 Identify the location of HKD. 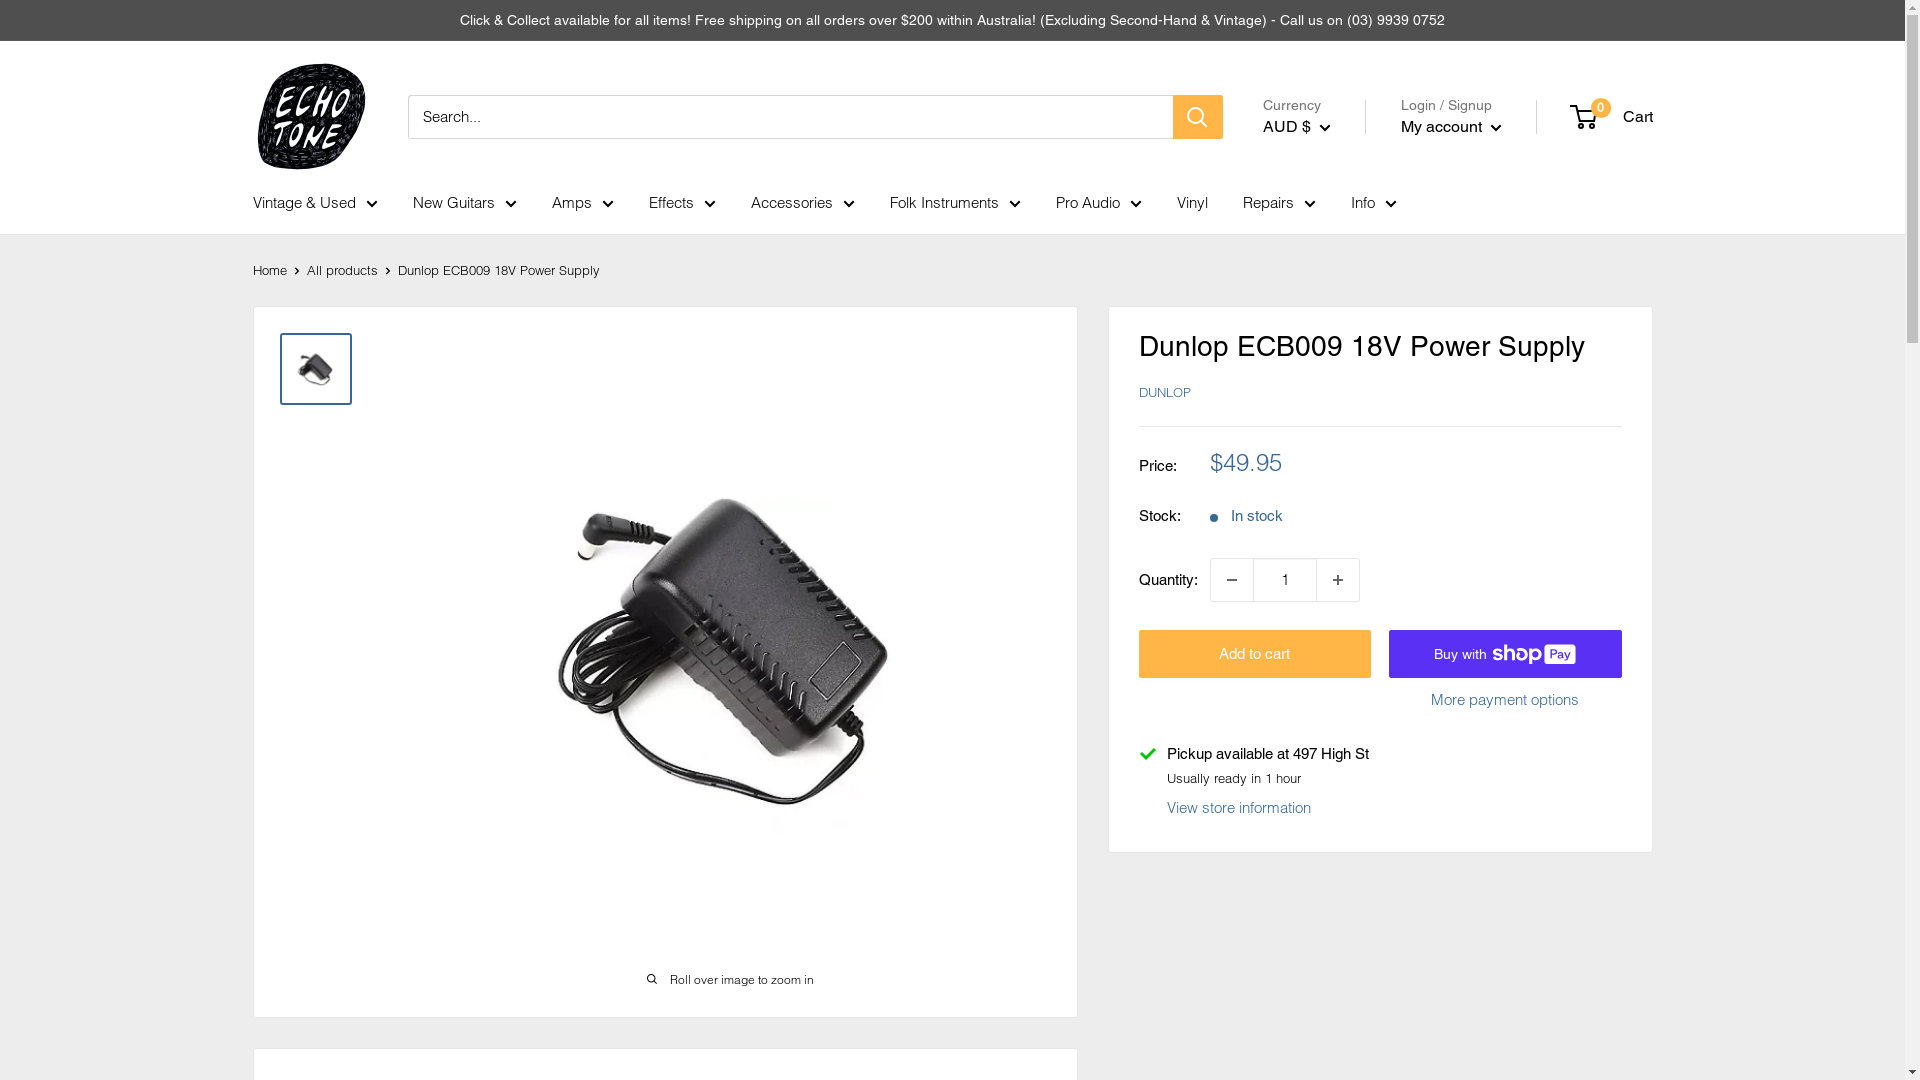
(305, 686).